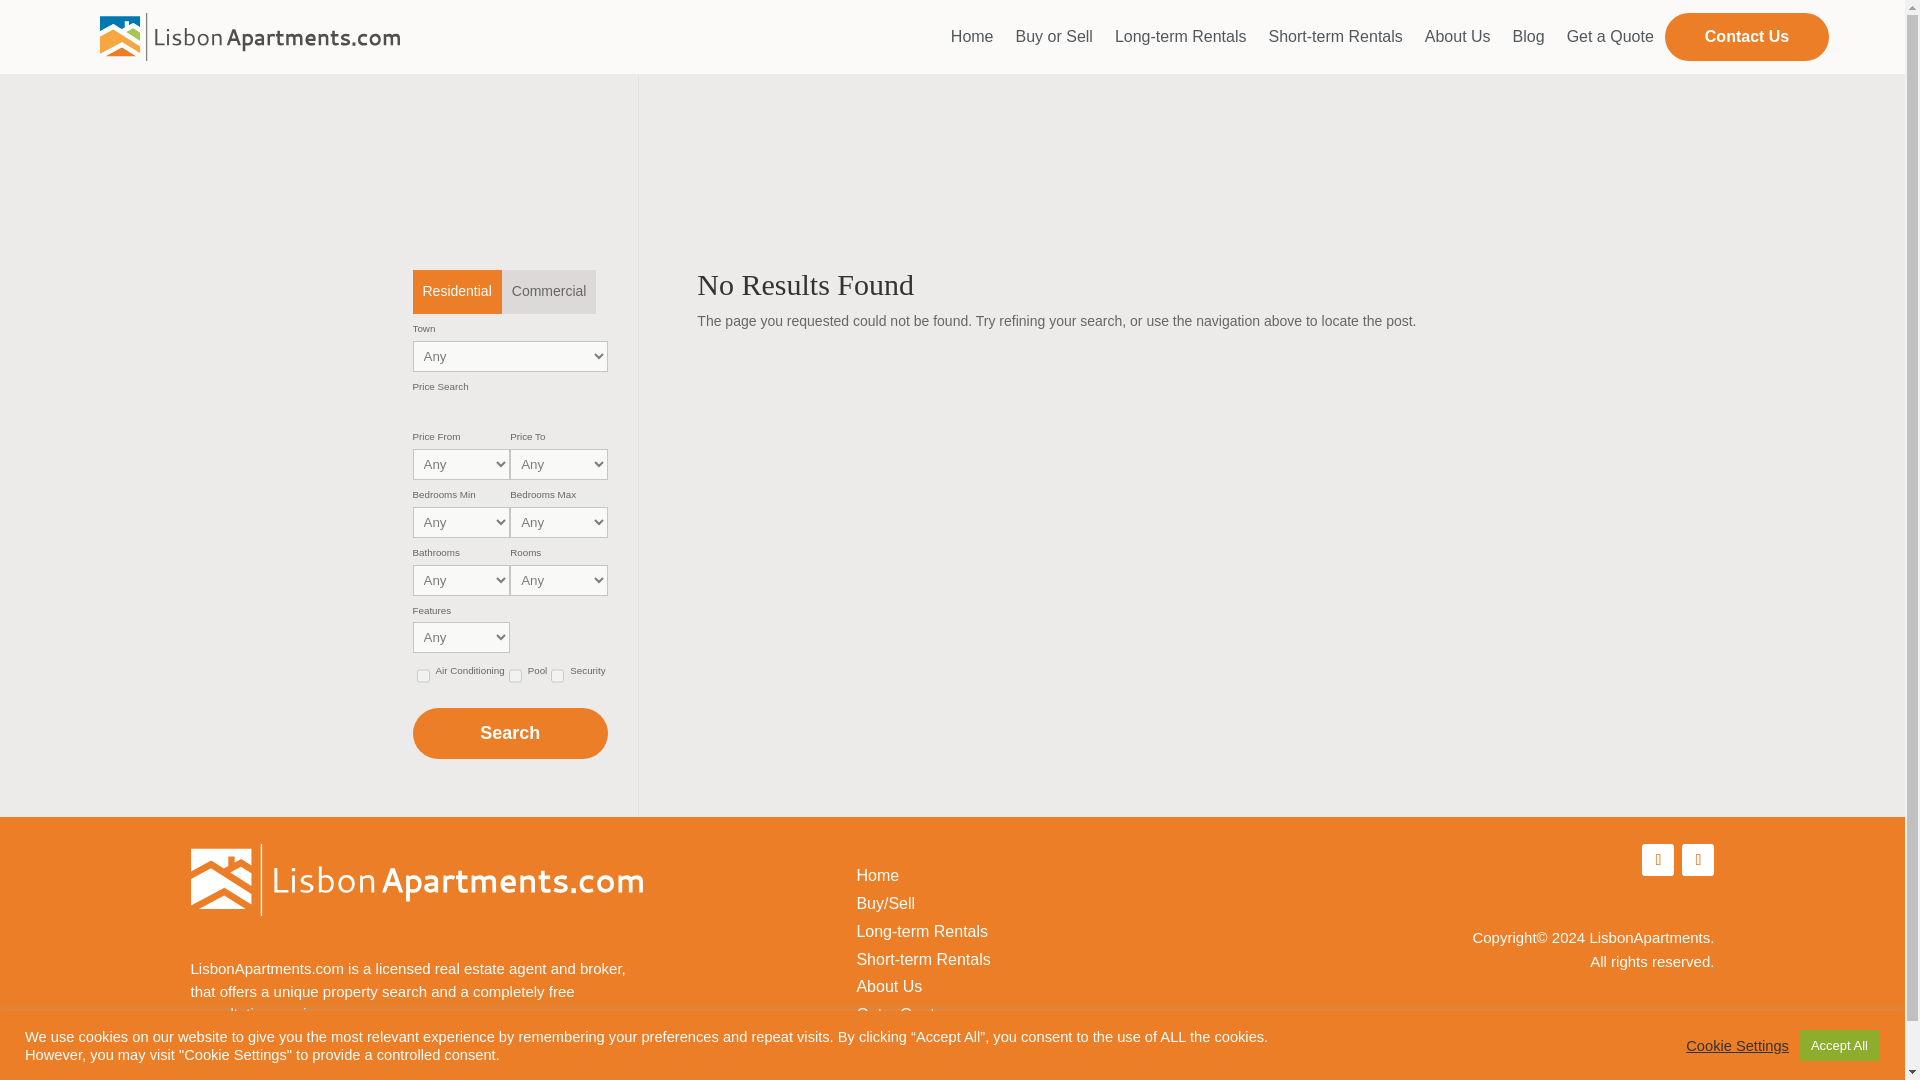 The width and height of the screenshot is (1920, 1080). Describe the element at coordinates (509, 734) in the screenshot. I see `Search` at that location.